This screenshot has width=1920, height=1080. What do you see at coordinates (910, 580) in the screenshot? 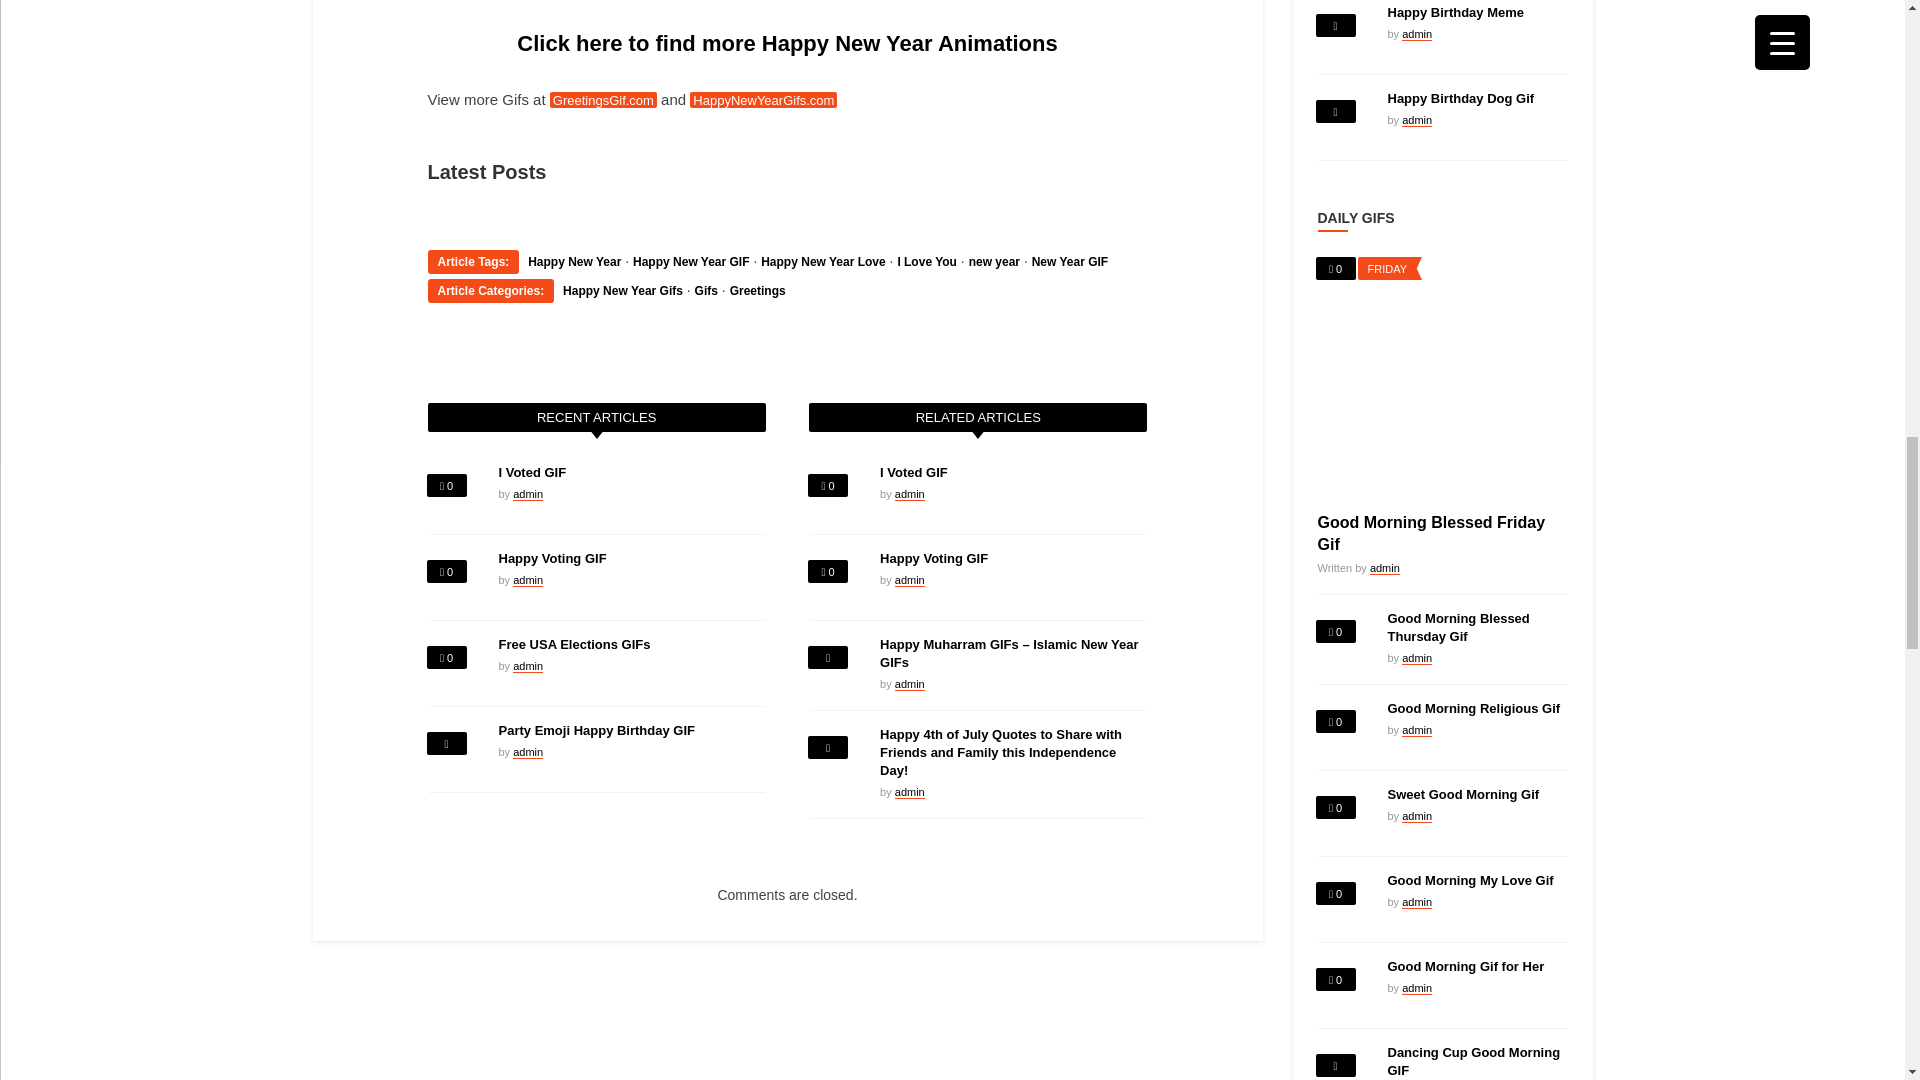
I see `Posts by admin` at bounding box center [910, 580].